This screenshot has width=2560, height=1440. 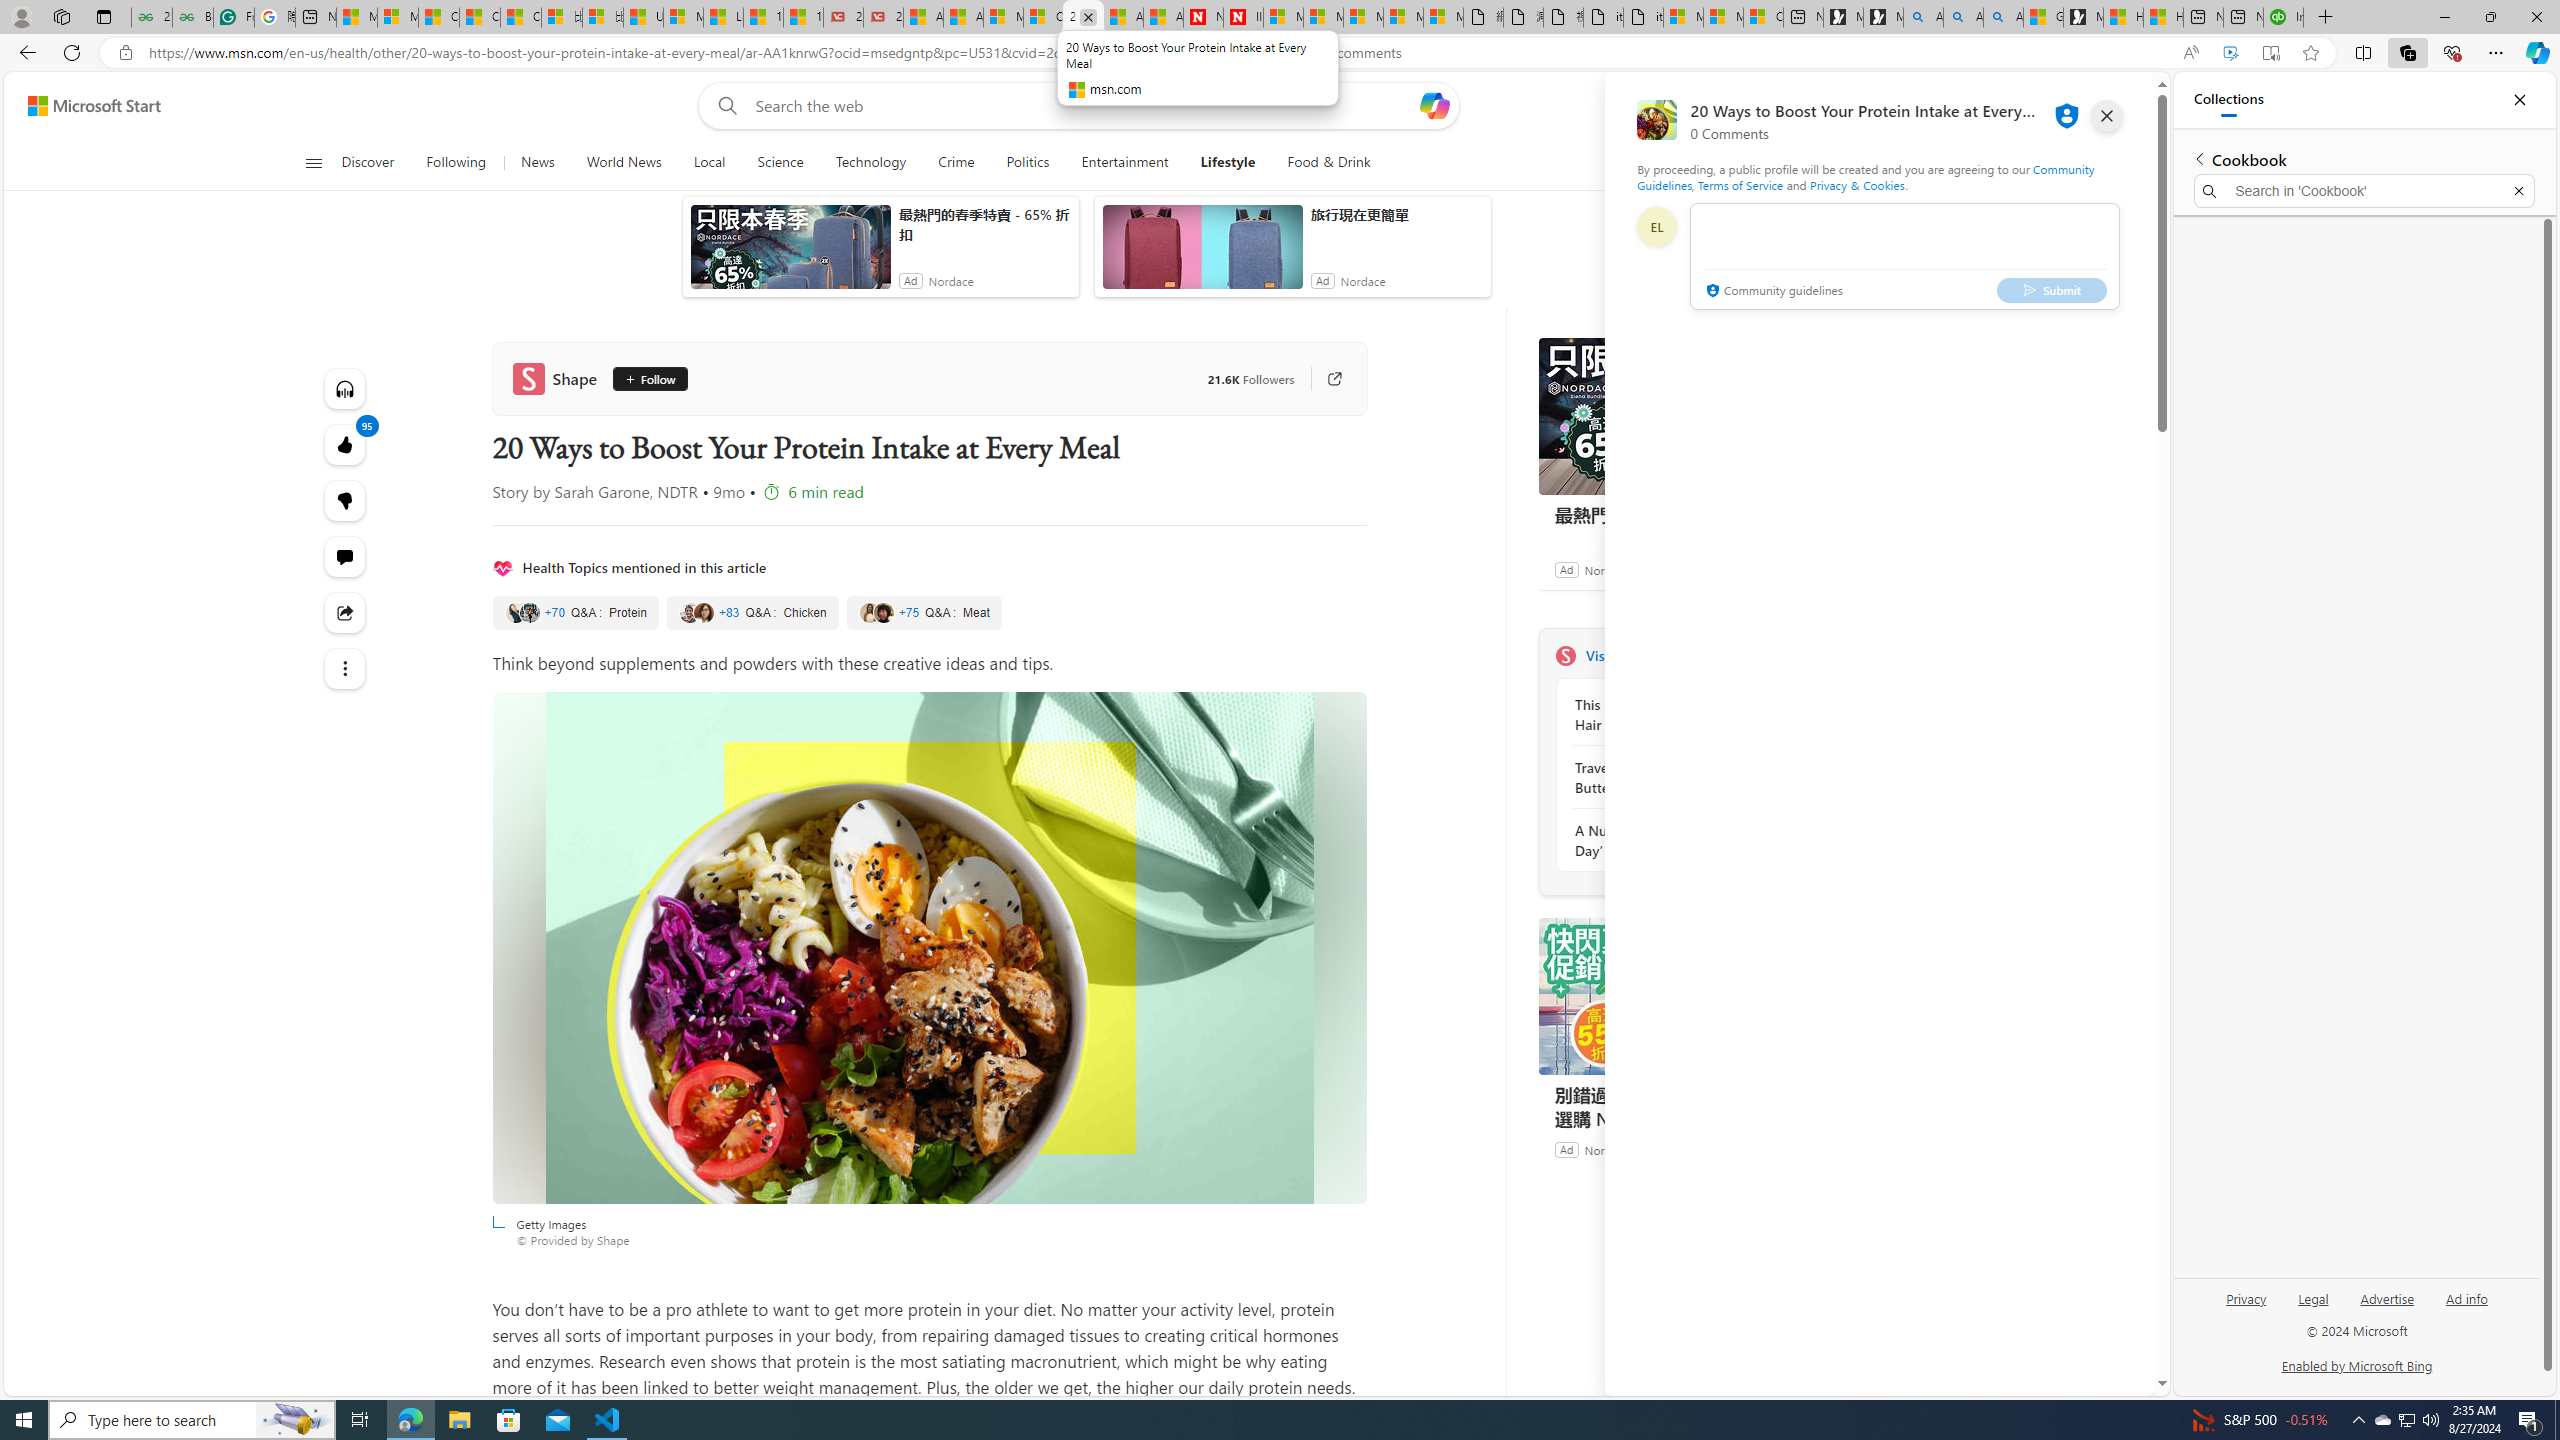 What do you see at coordinates (1124, 163) in the screenshot?
I see `Entertainment` at bounding box center [1124, 163].